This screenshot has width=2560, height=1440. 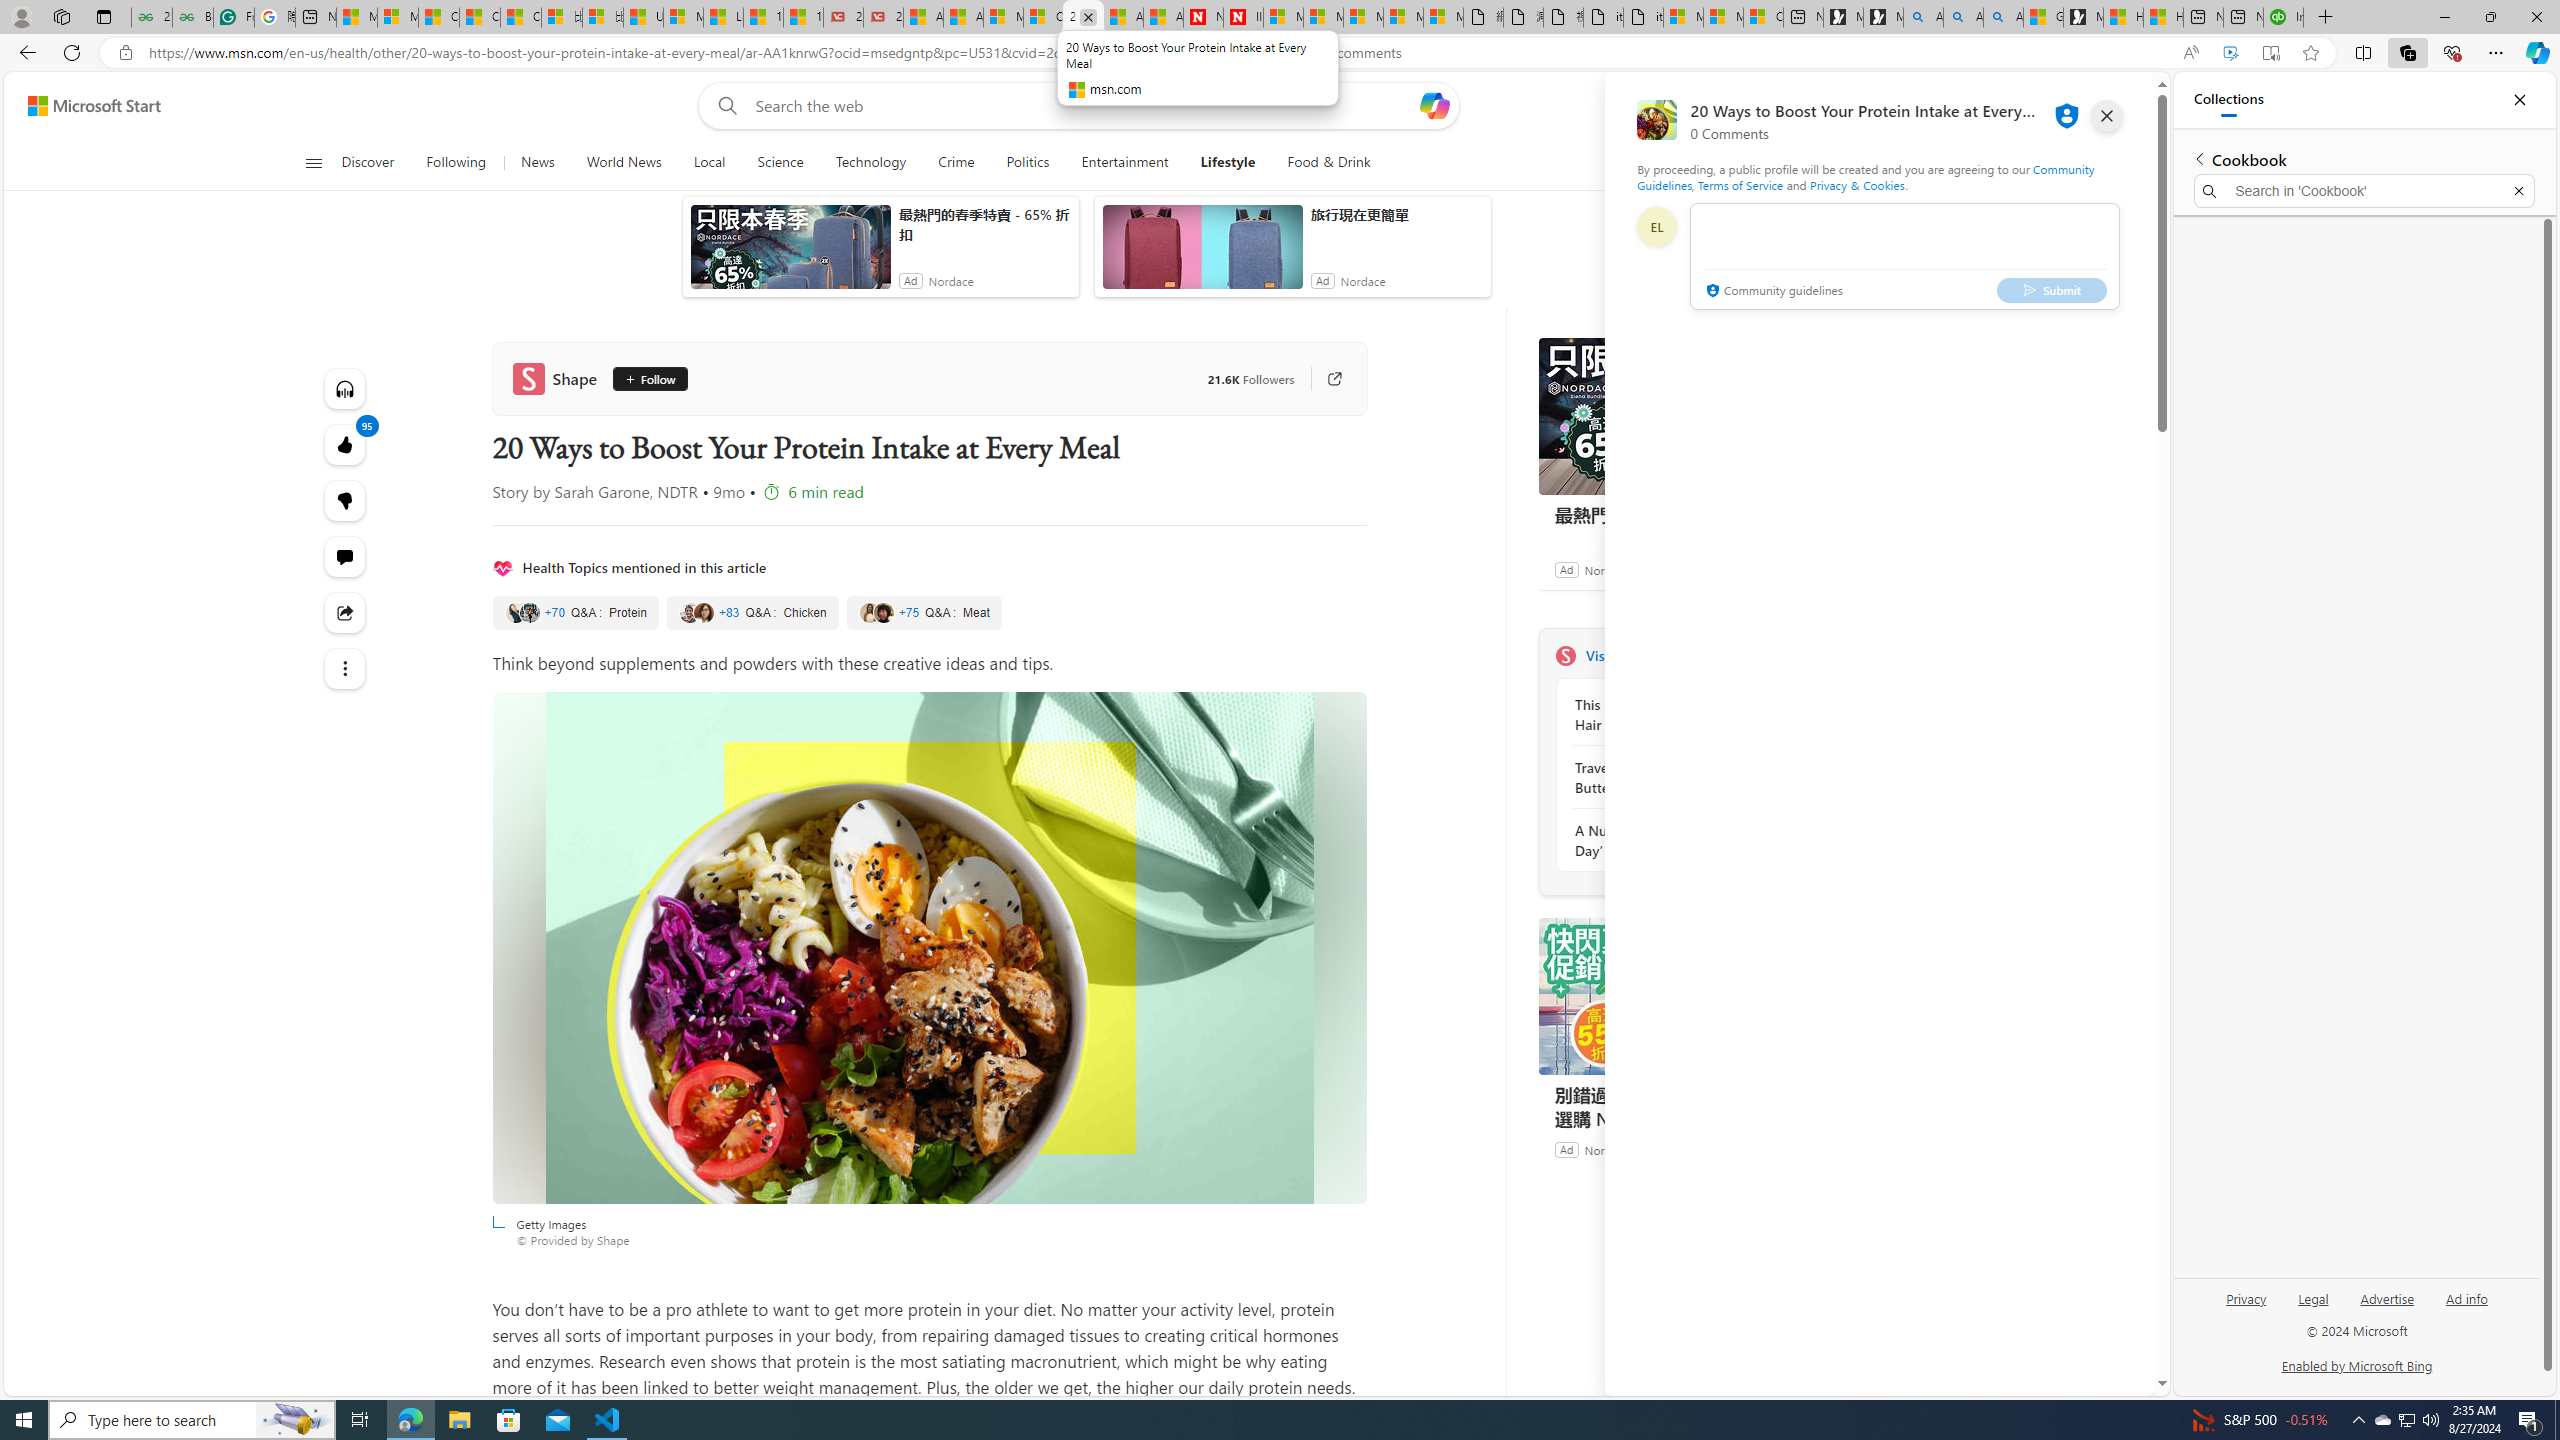 What do you see at coordinates (1124, 163) in the screenshot?
I see `Entertainment` at bounding box center [1124, 163].